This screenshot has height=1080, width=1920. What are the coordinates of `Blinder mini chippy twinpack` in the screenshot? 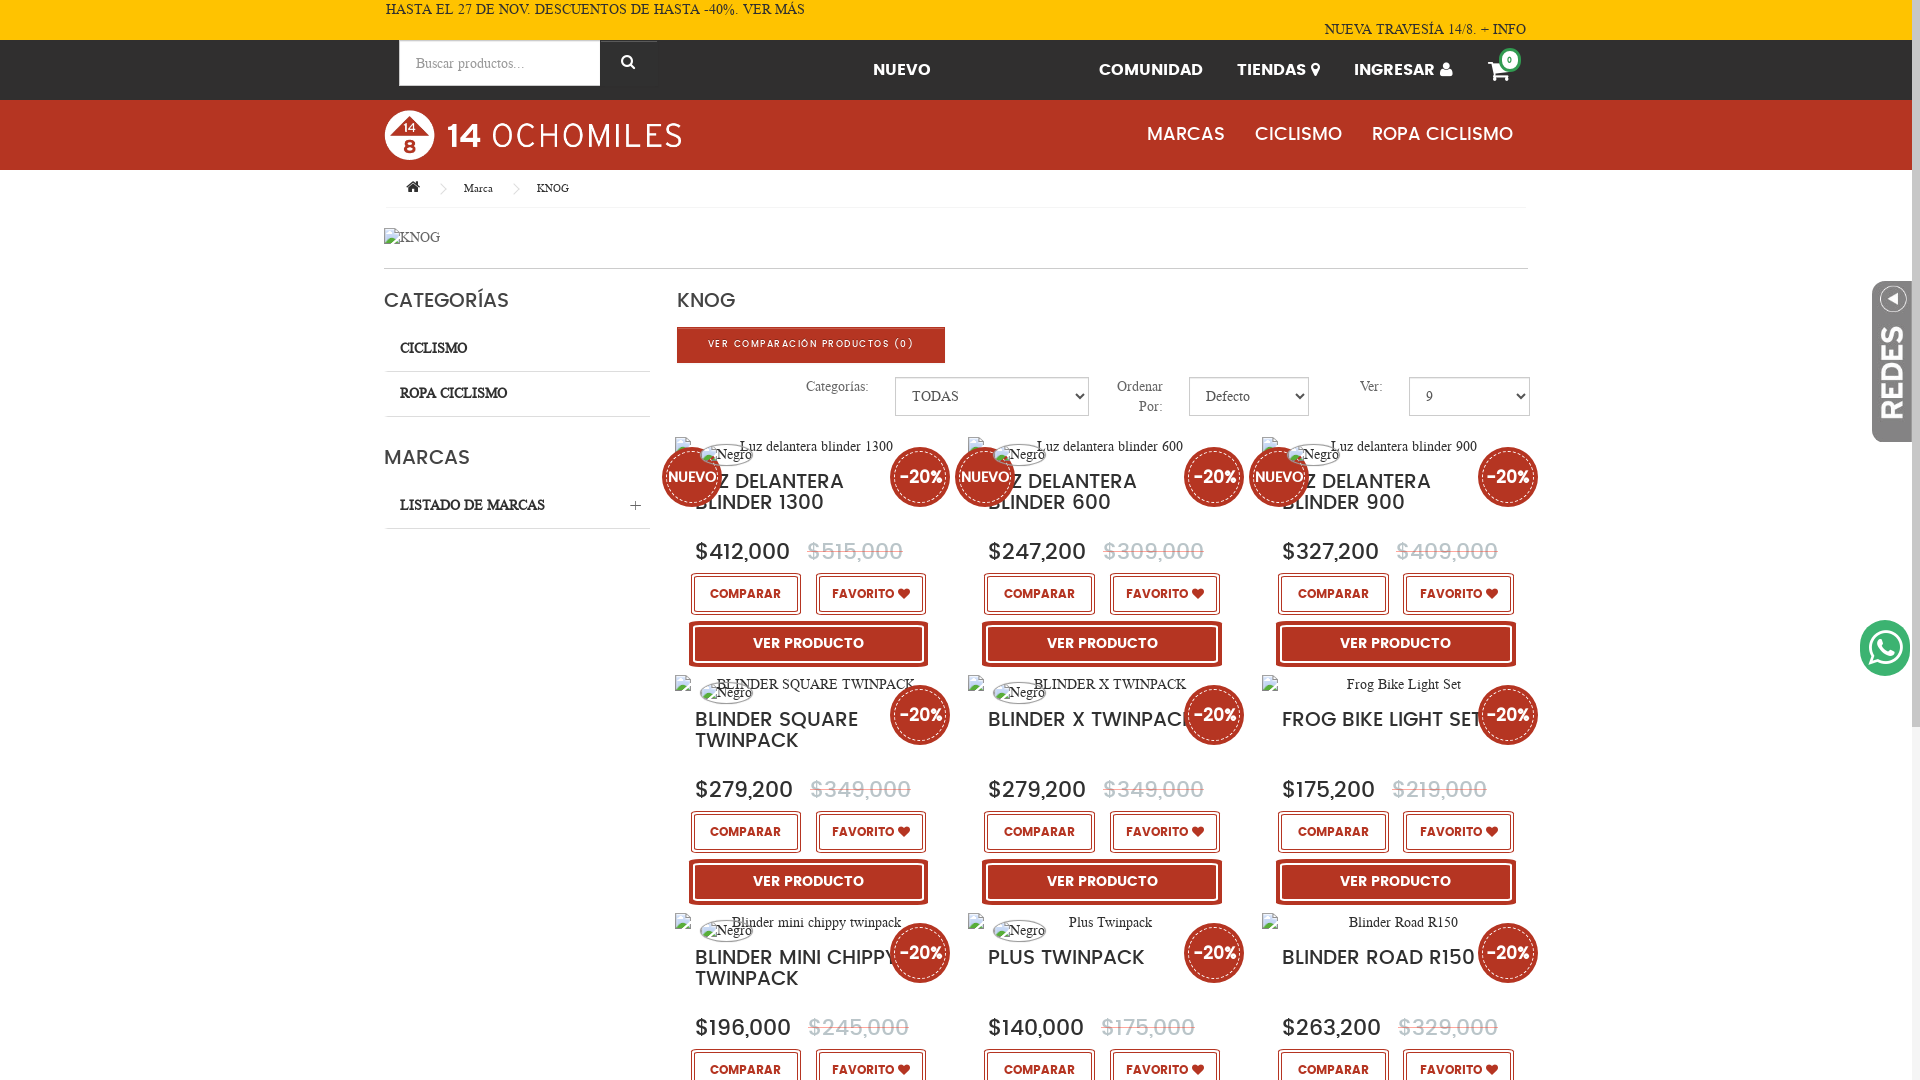 It's located at (808, 922).